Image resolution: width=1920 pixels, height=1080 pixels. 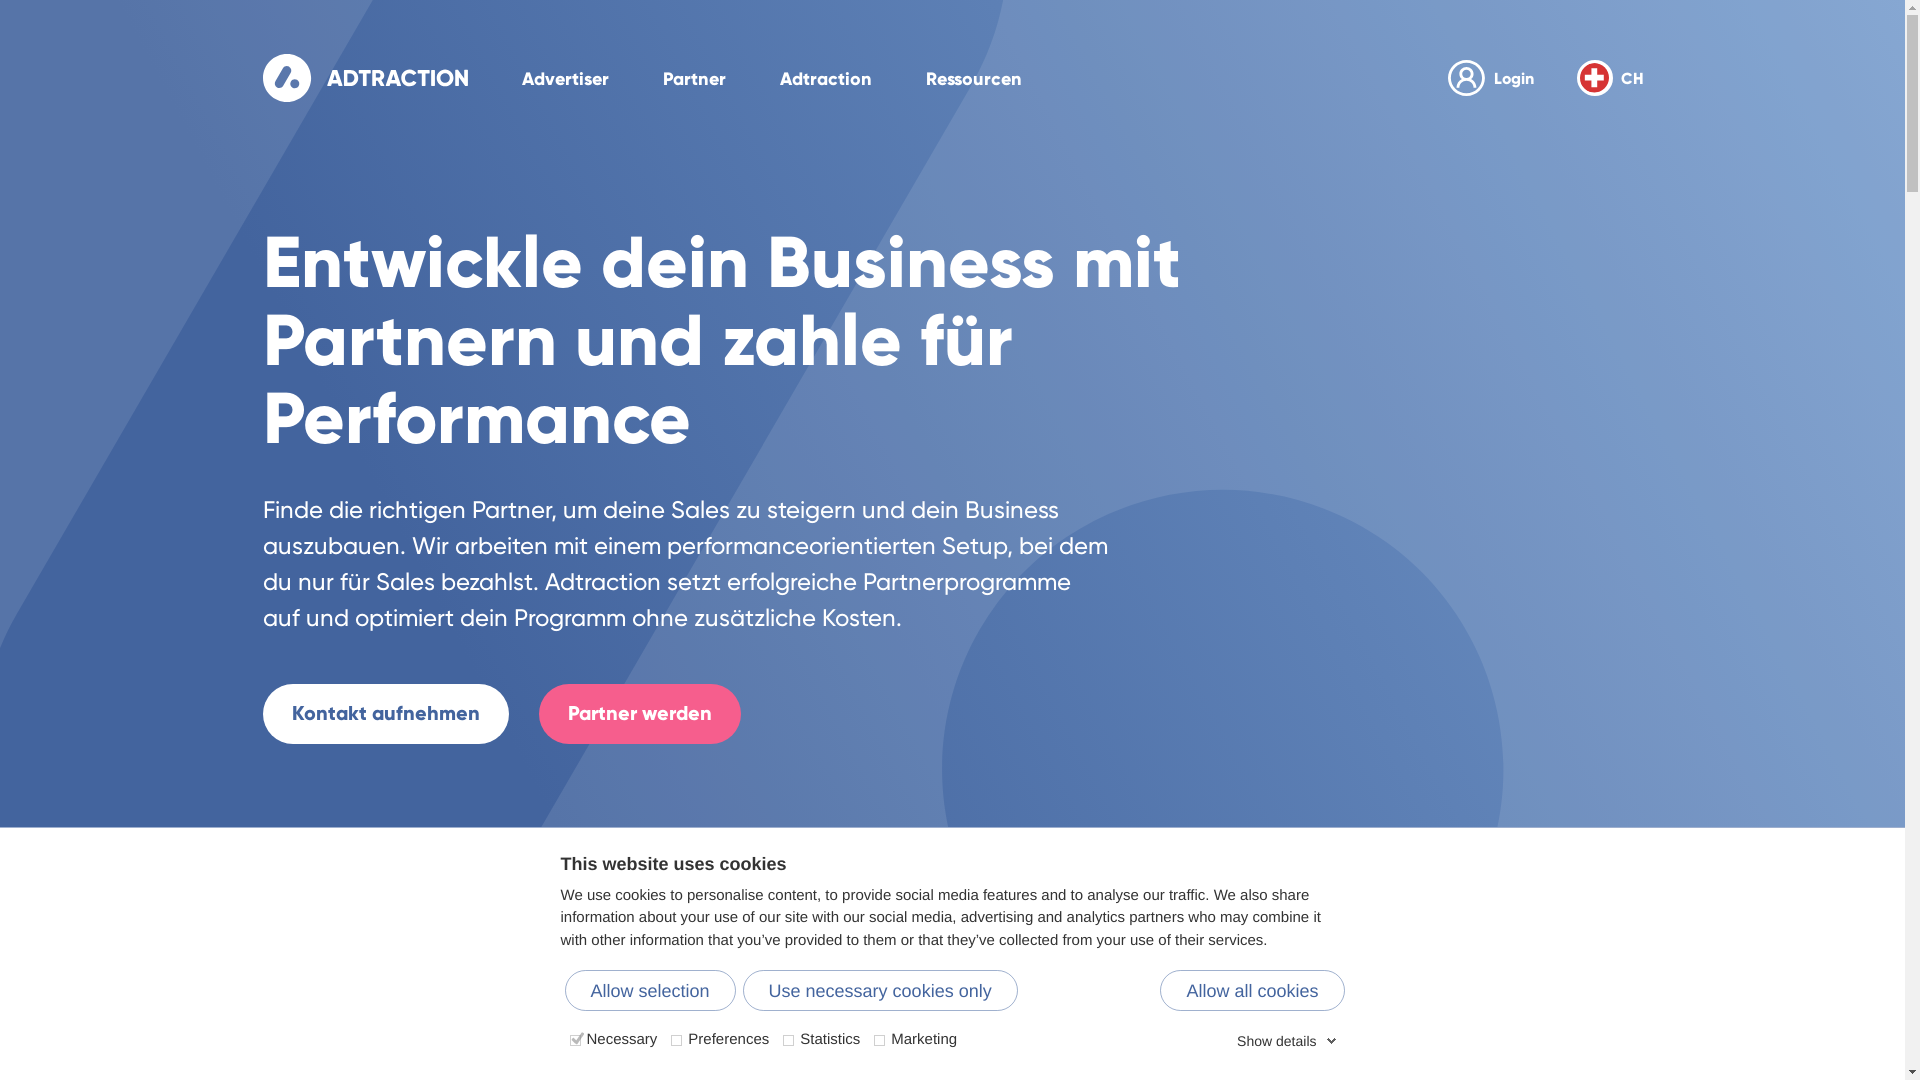 What do you see at coordinates (880, 990) in the screenshot?
I see `Use necessary cookies only` at bounding box center [880, 990].